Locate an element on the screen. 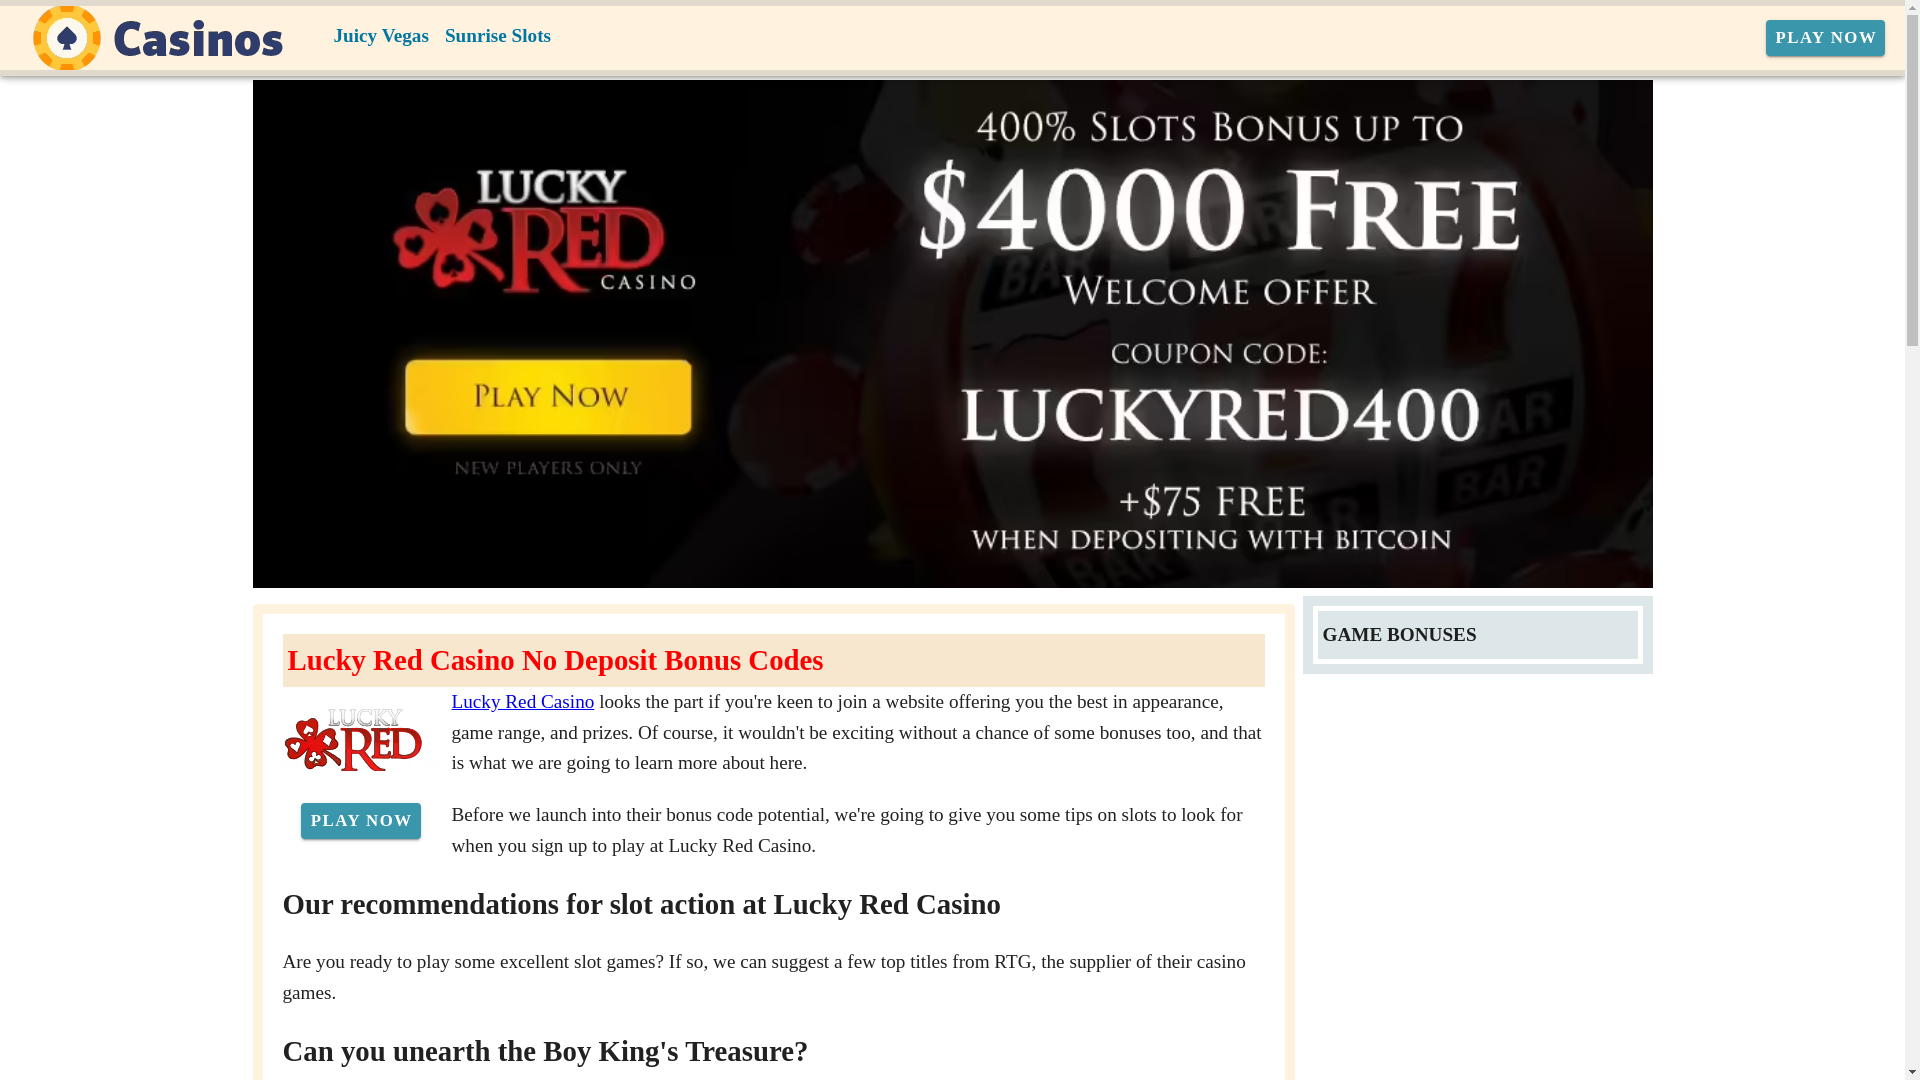 The width and height of the screenshot is (1920, 1080). Lucky Red Casino is located at coordinates (523, 701).